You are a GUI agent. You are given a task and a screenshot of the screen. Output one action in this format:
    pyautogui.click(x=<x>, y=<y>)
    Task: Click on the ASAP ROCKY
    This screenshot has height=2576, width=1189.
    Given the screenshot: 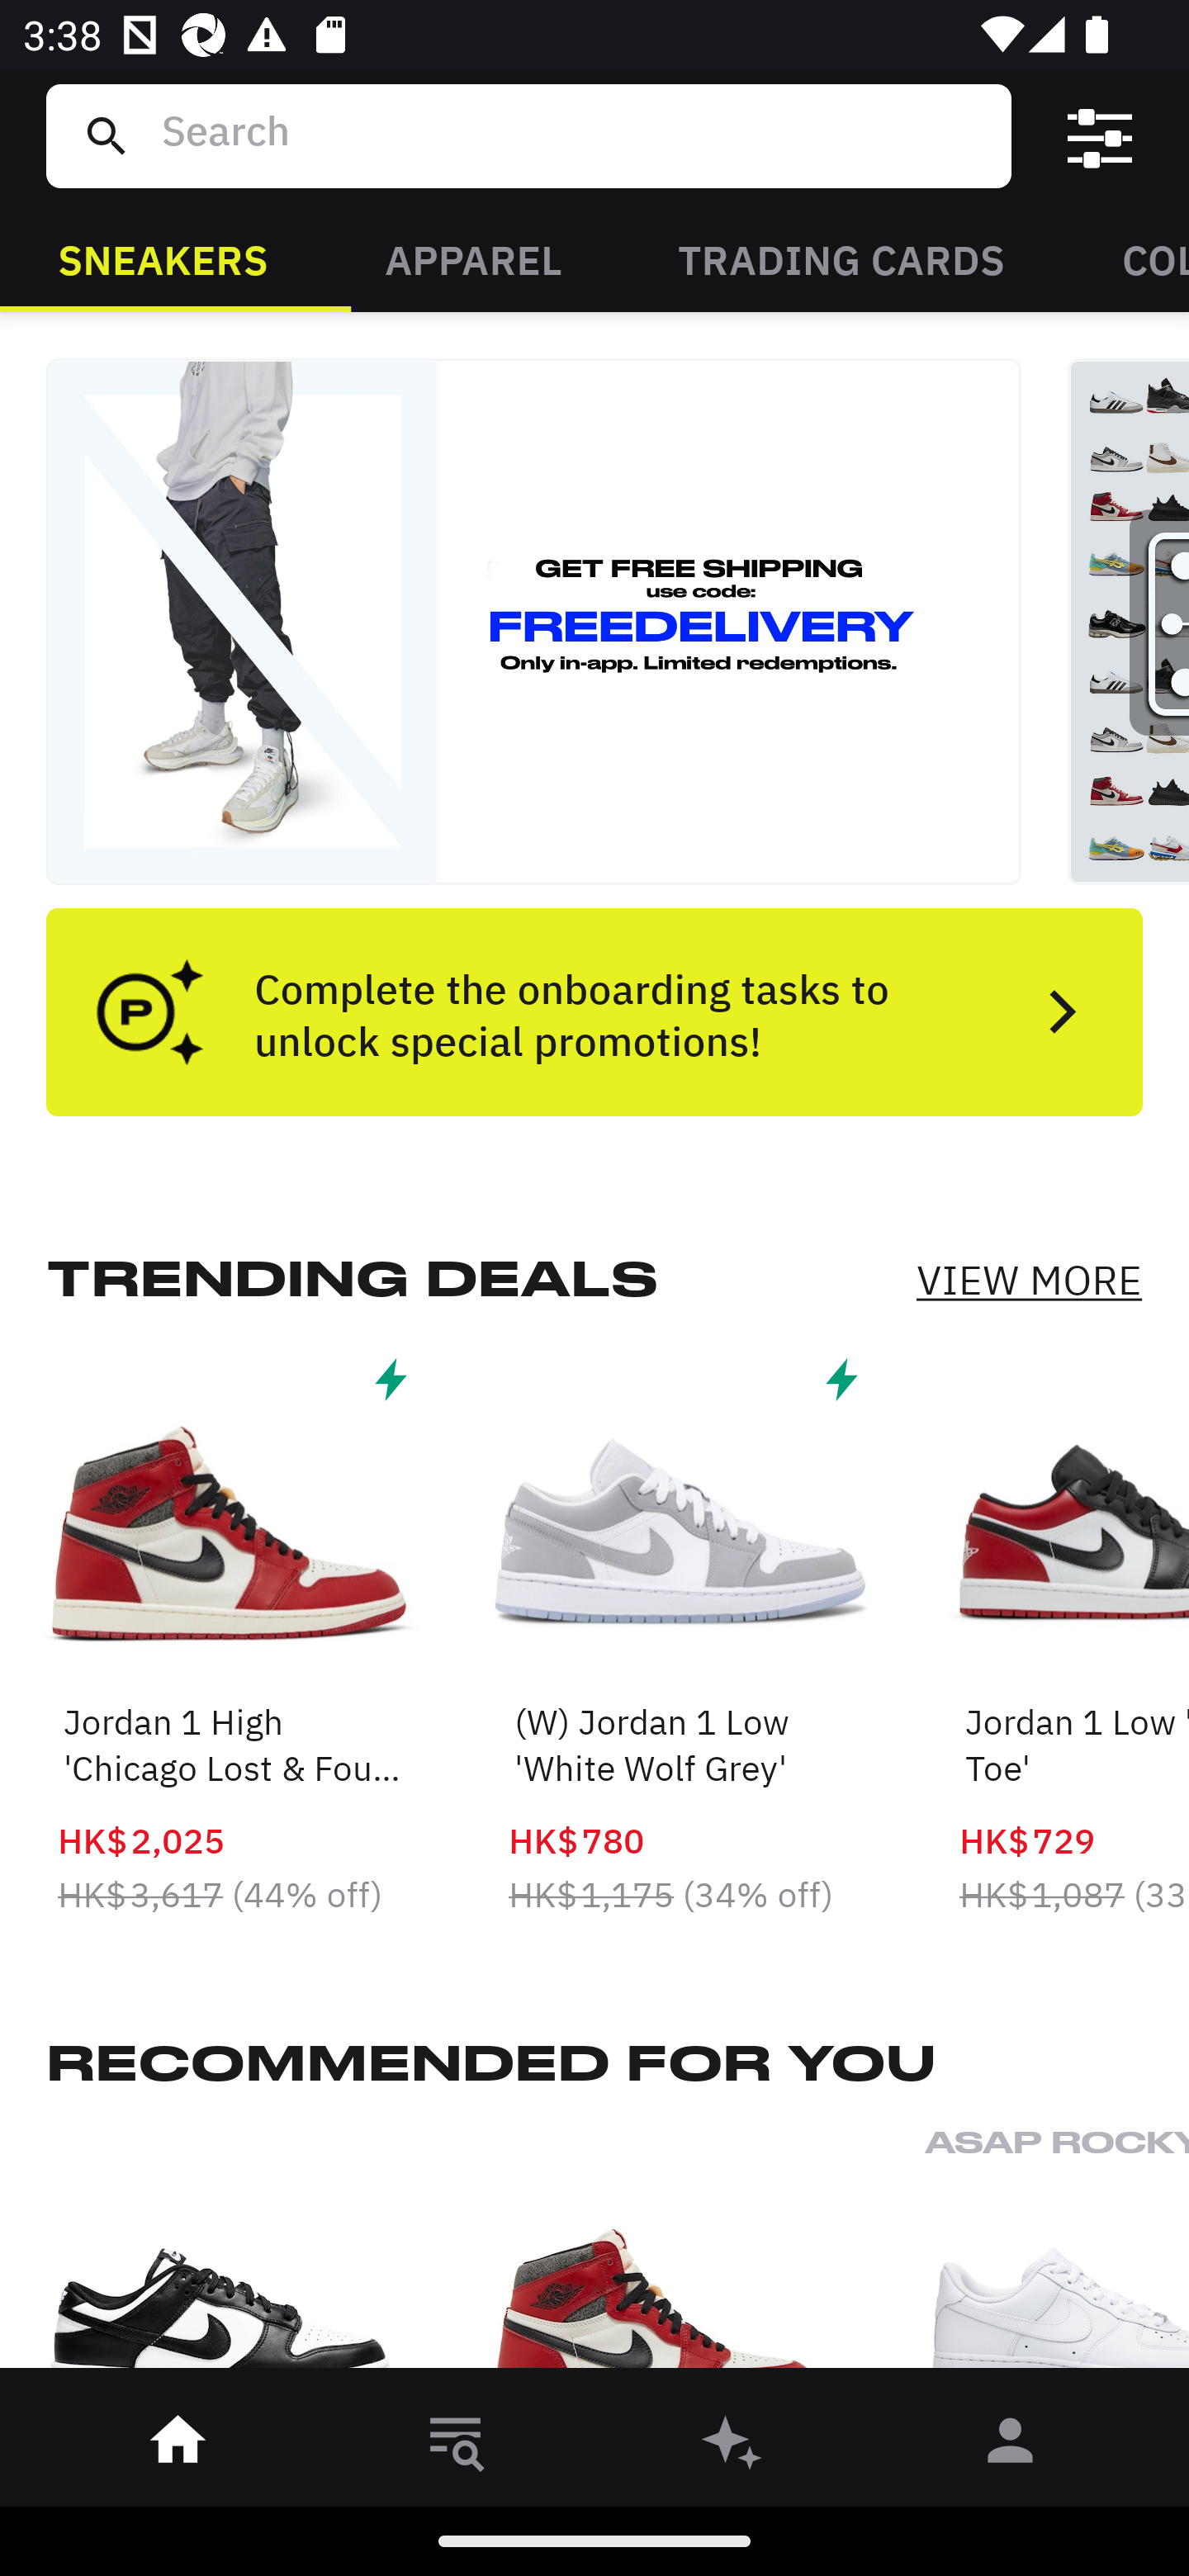 What is the action you would take?
    pyautogui.click(x=1057, y=2256)
    